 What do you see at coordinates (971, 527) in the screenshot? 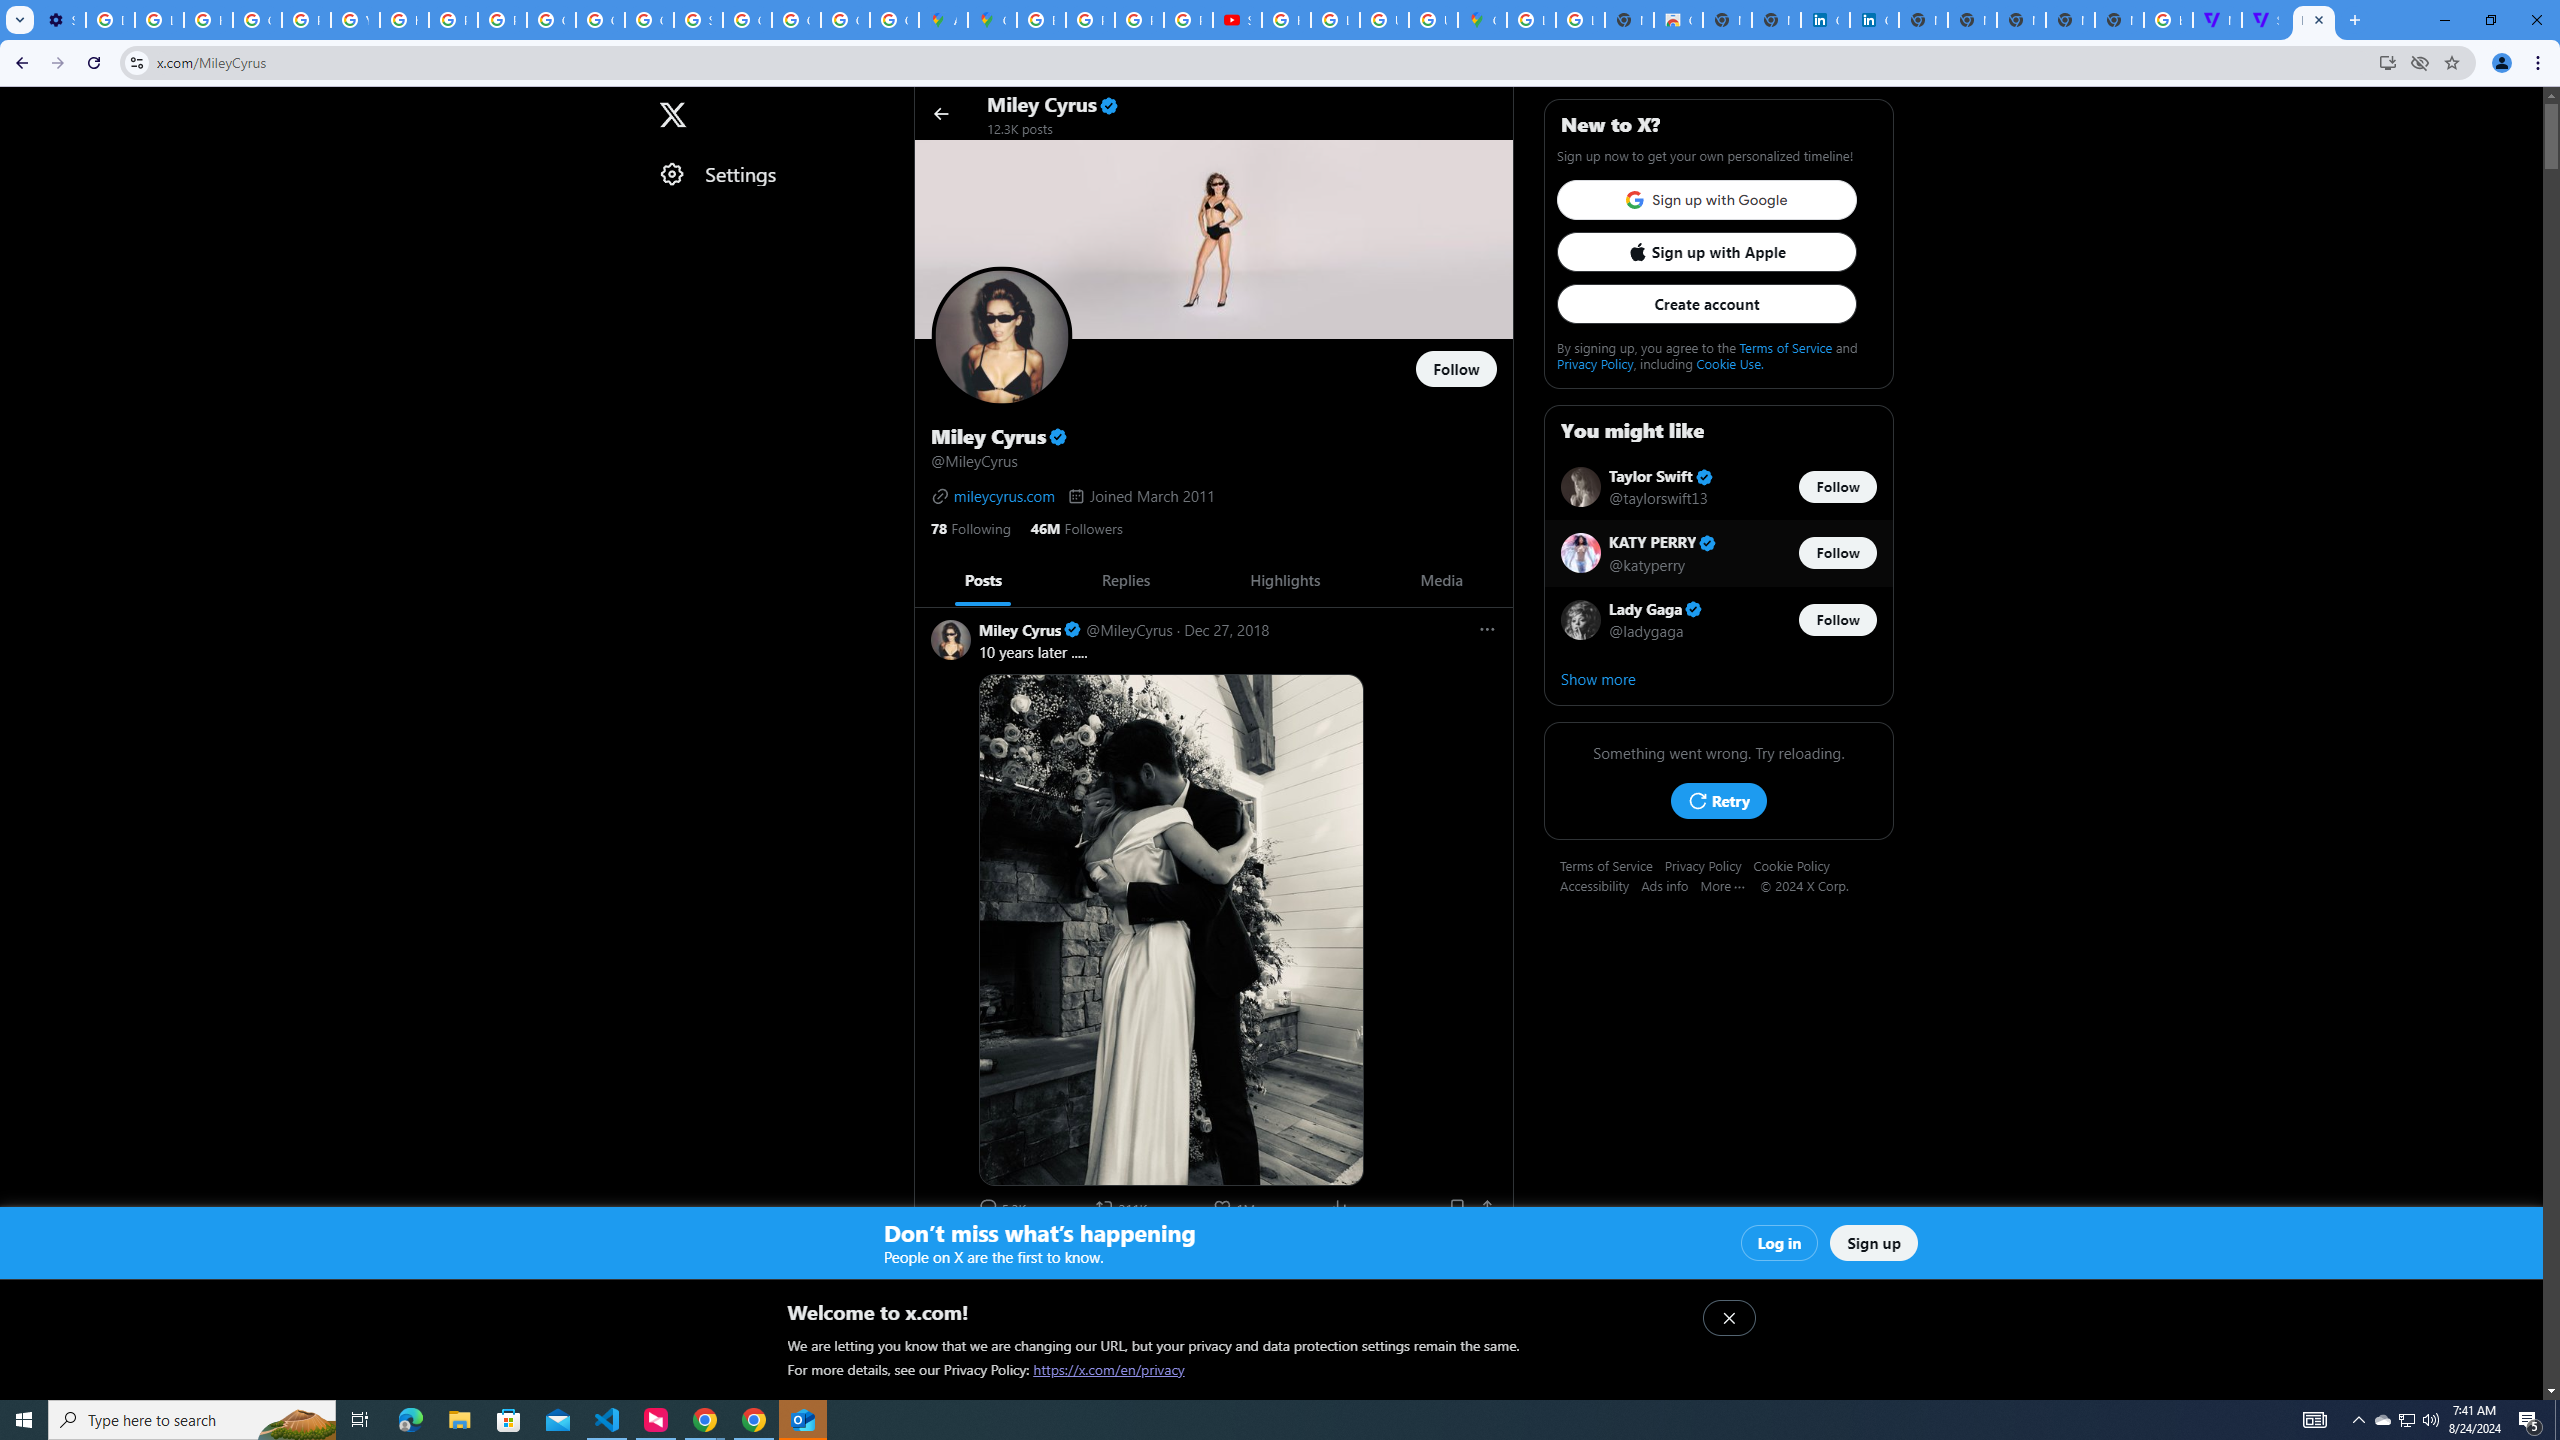
I see `78 Following` at bounding box center [971, 527].